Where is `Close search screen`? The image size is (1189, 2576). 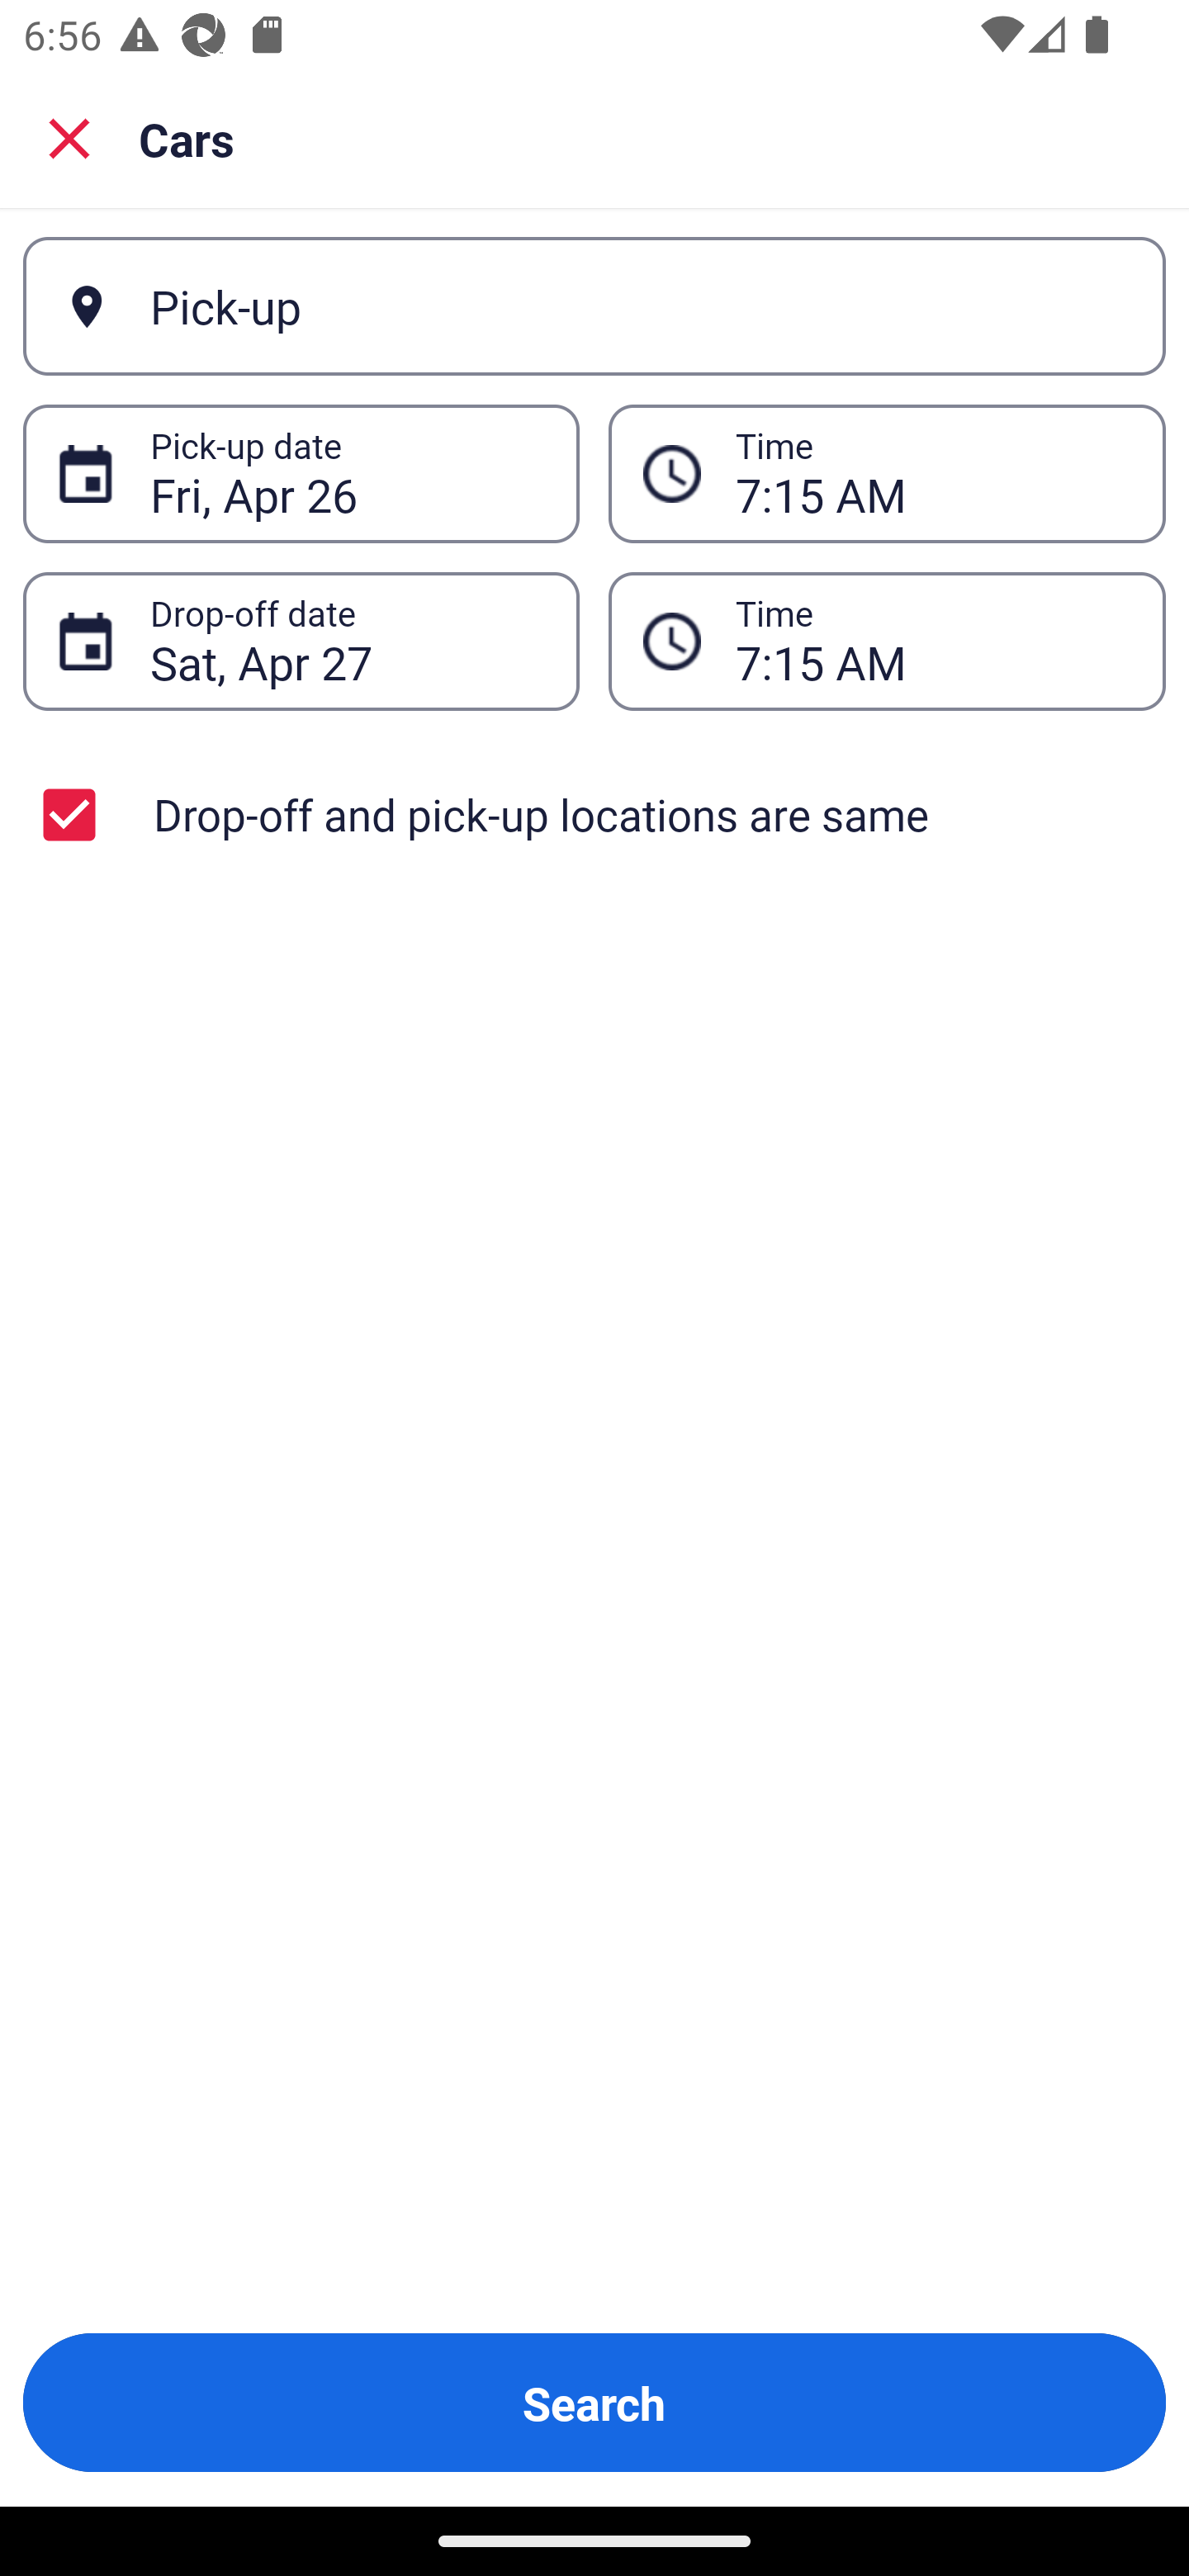 Close search screen is located at coordinates (69, 137).